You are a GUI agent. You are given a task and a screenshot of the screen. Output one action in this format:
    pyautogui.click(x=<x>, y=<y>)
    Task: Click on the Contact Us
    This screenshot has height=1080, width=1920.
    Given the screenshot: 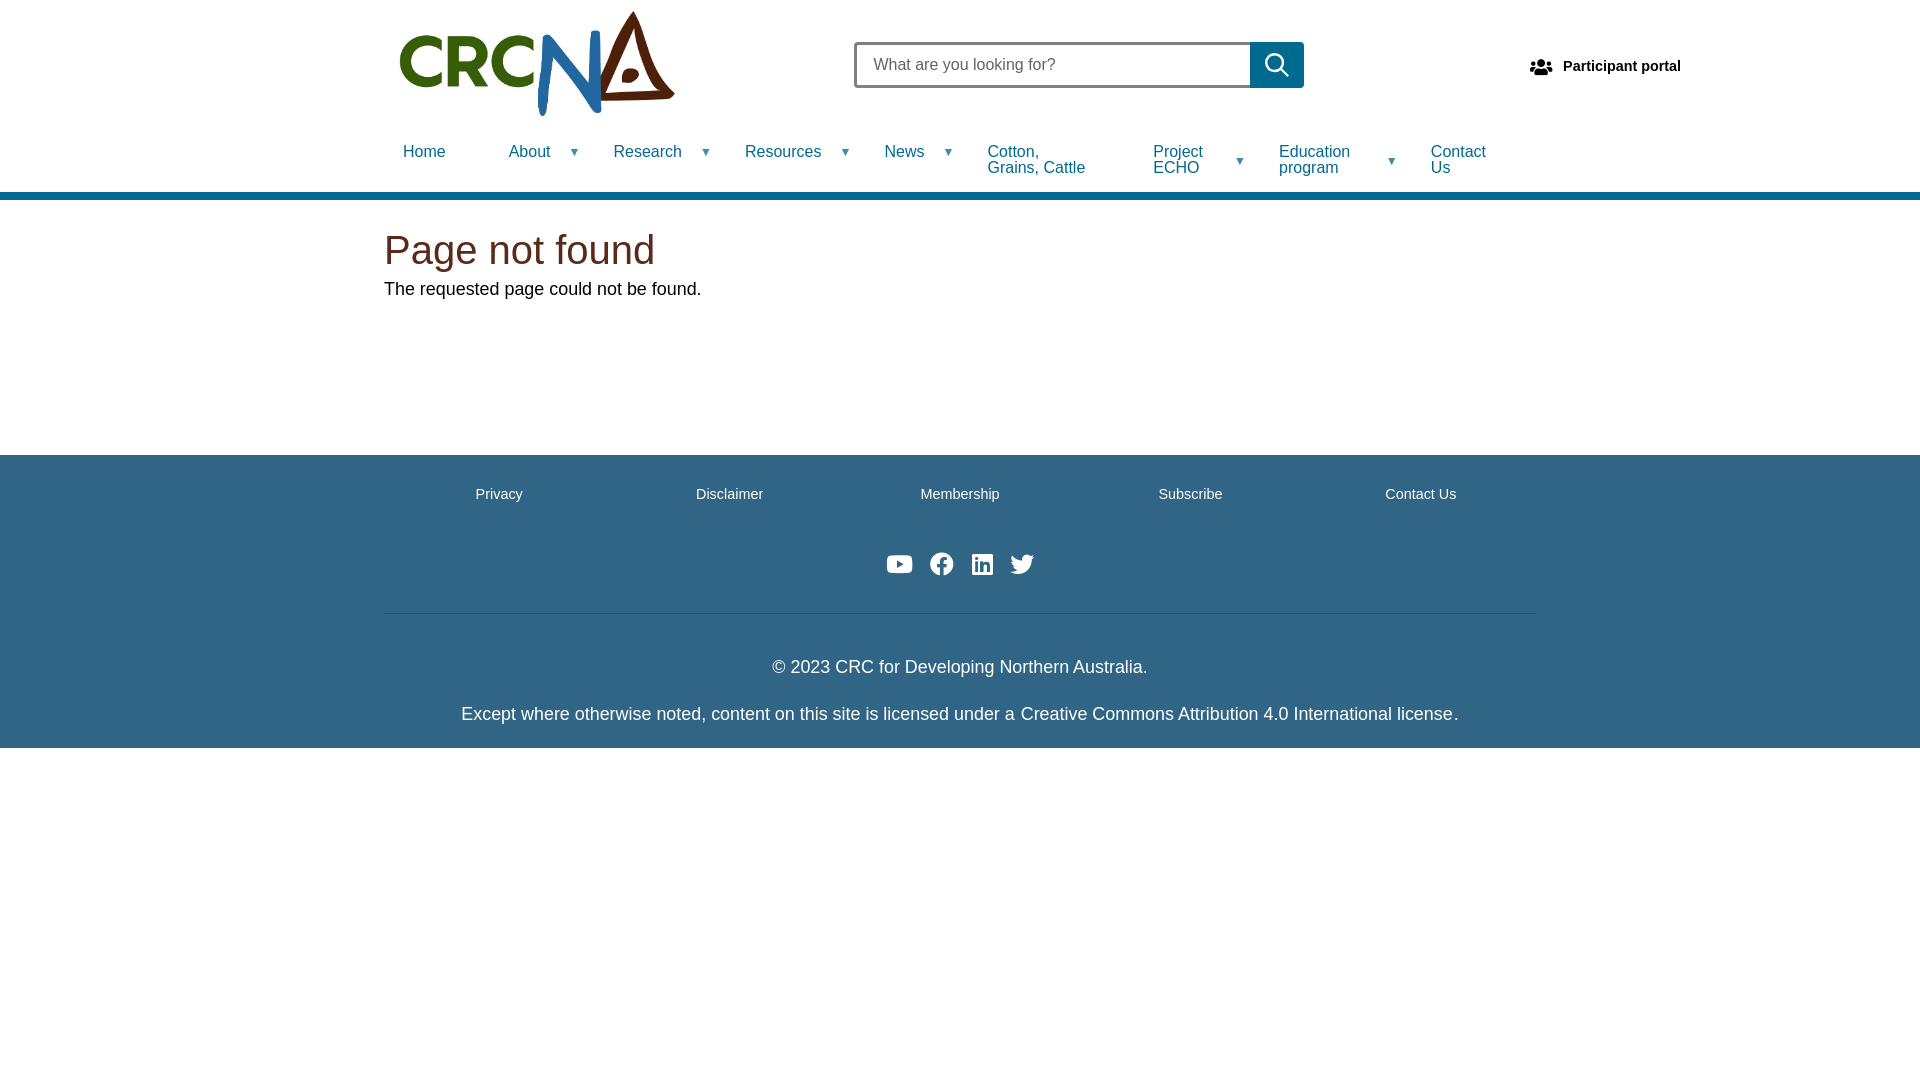 What is the action you would take?
    pyautogui.click(x=1420, y=494)
    